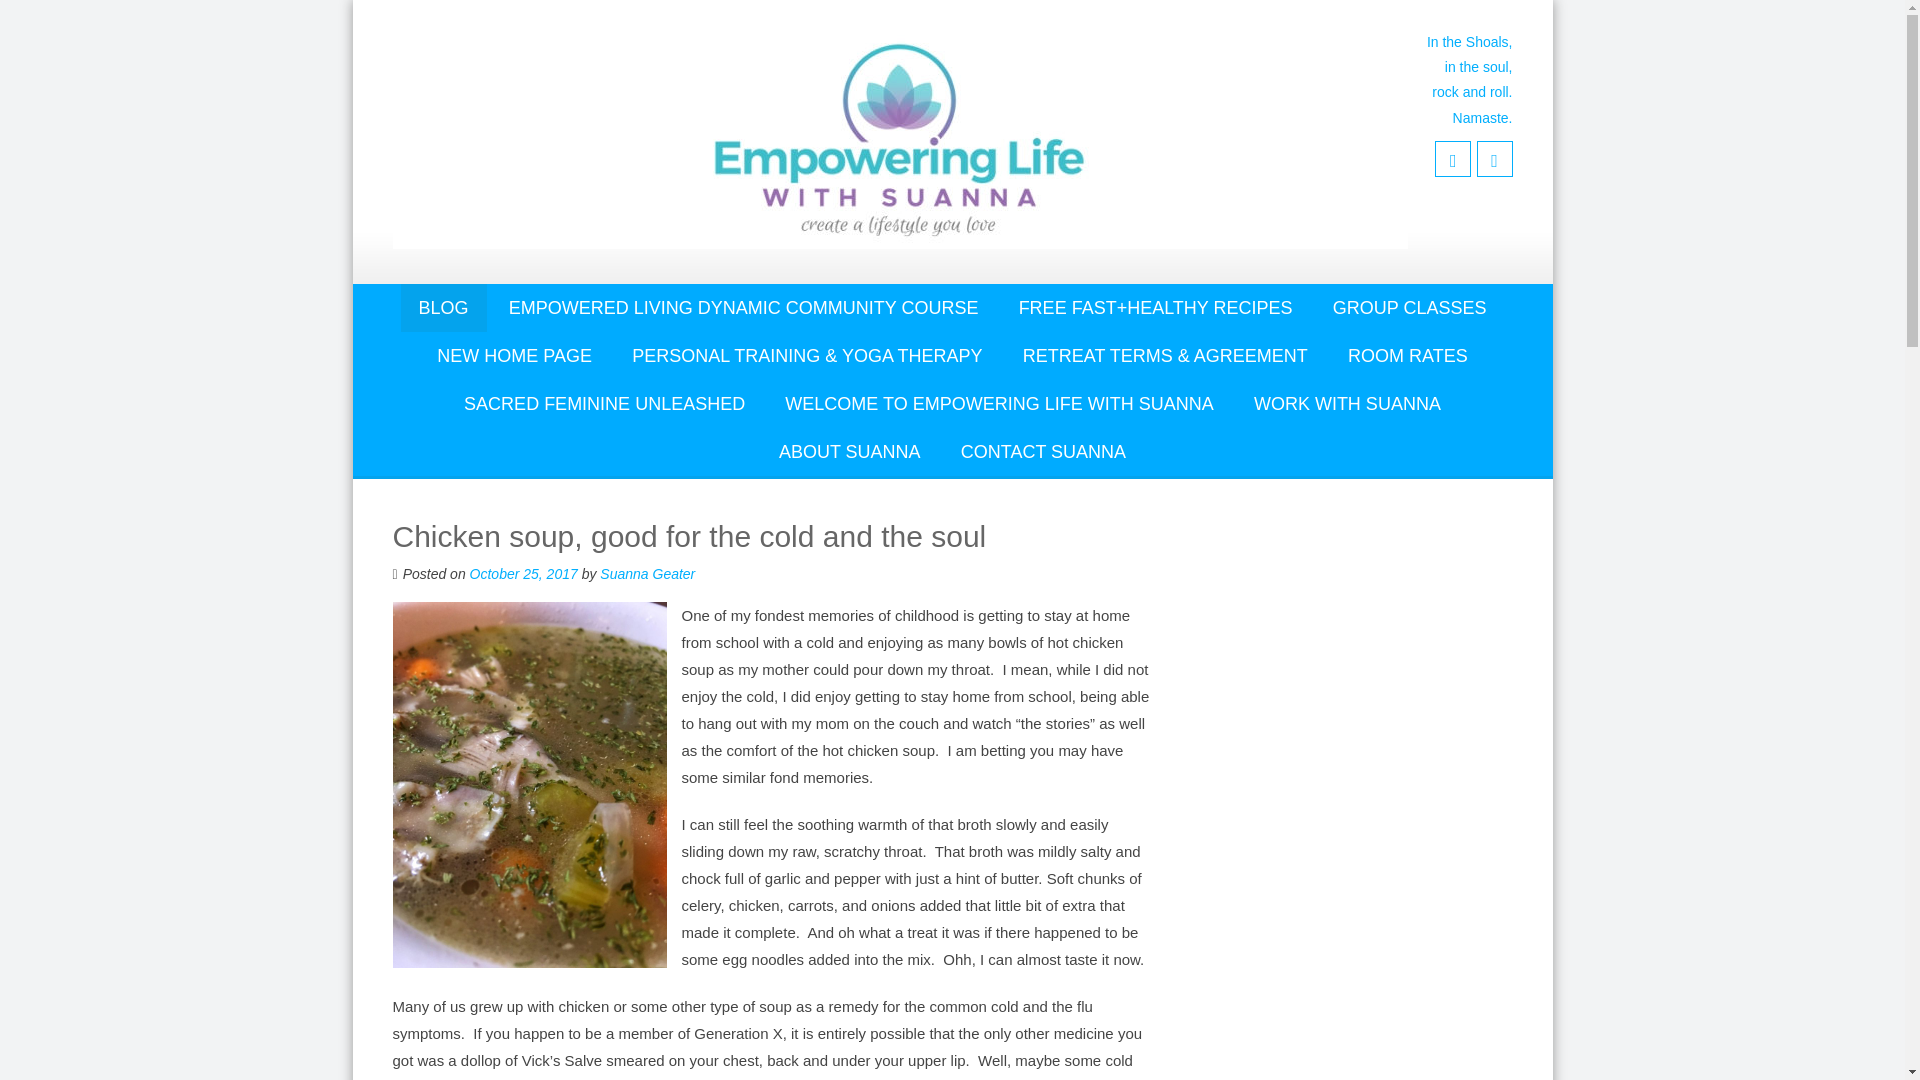 Image resolution: width=1920 pixels, height=1080 pixels. Describe the element at coordinates (524, 574) in the screenshot. I see `October 25, 2017` at that location.